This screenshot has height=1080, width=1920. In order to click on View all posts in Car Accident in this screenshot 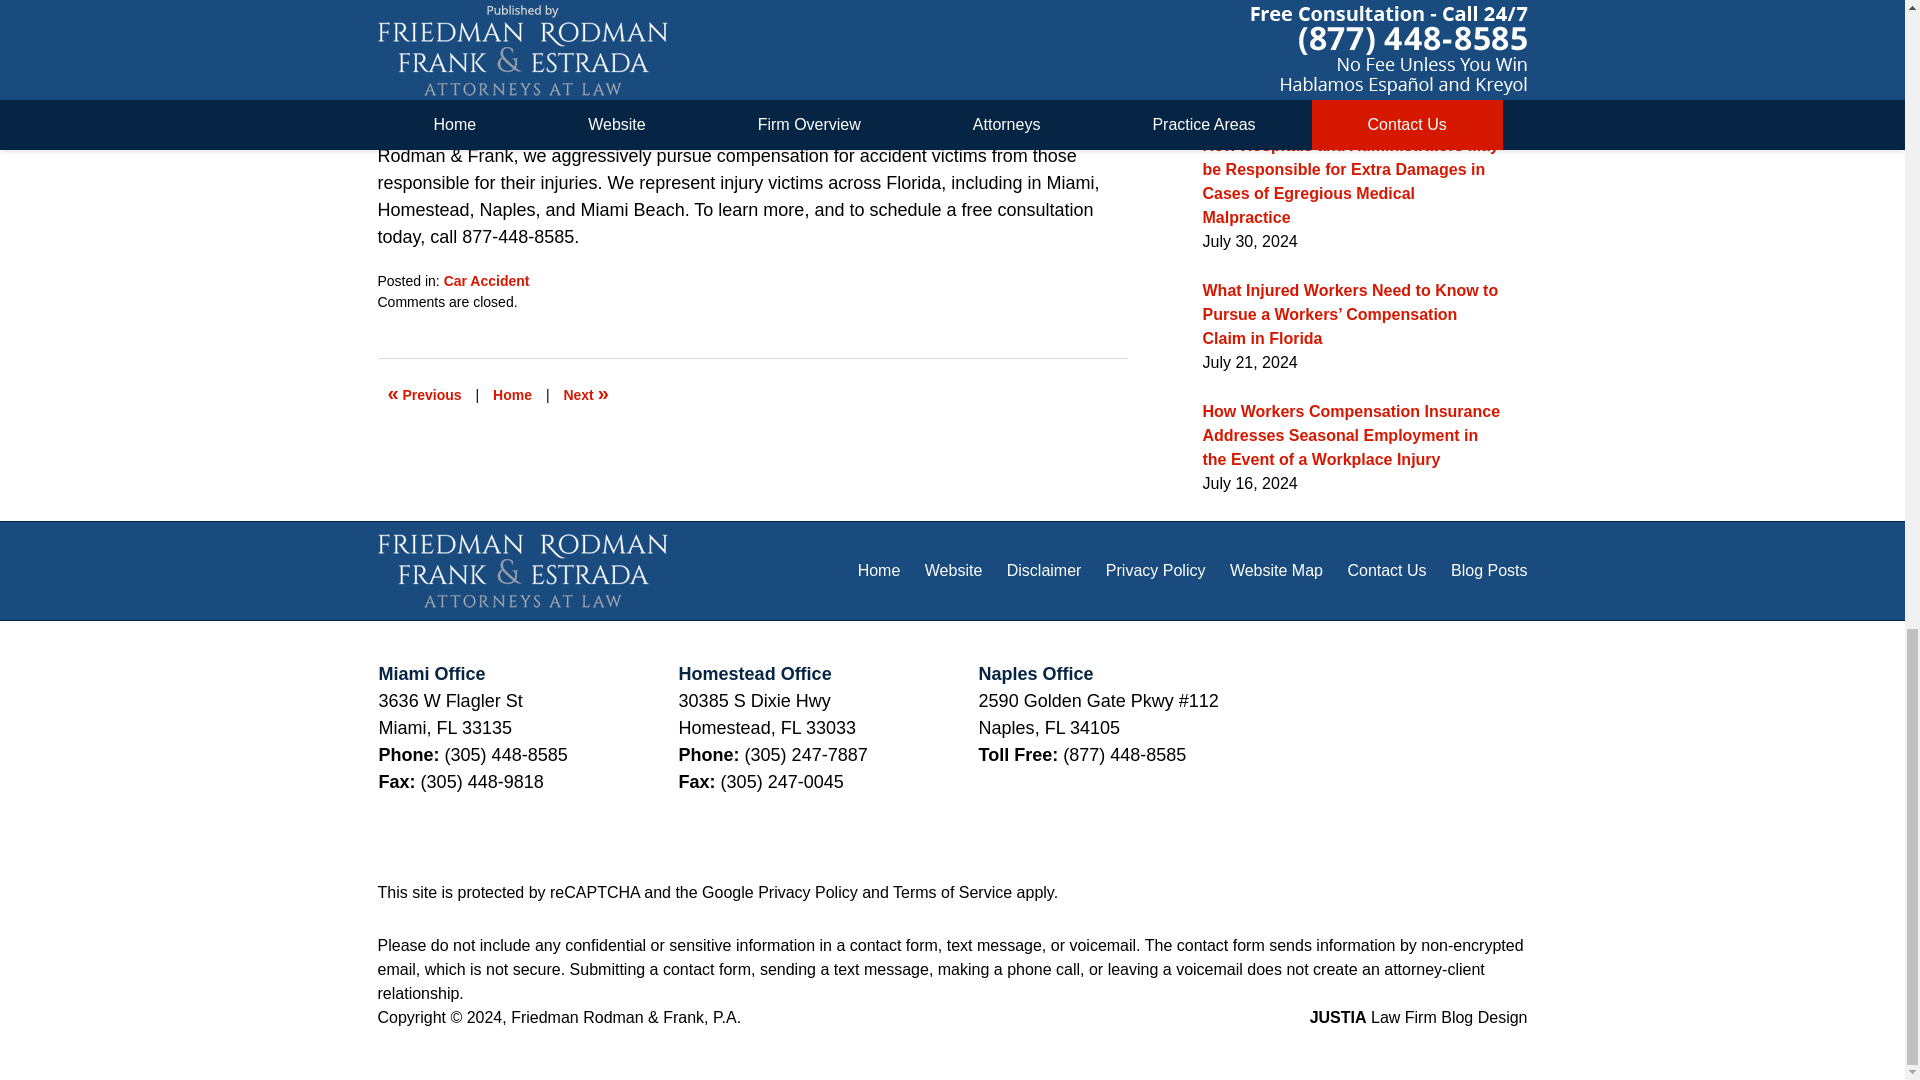, I will do `click(486, 281)`.